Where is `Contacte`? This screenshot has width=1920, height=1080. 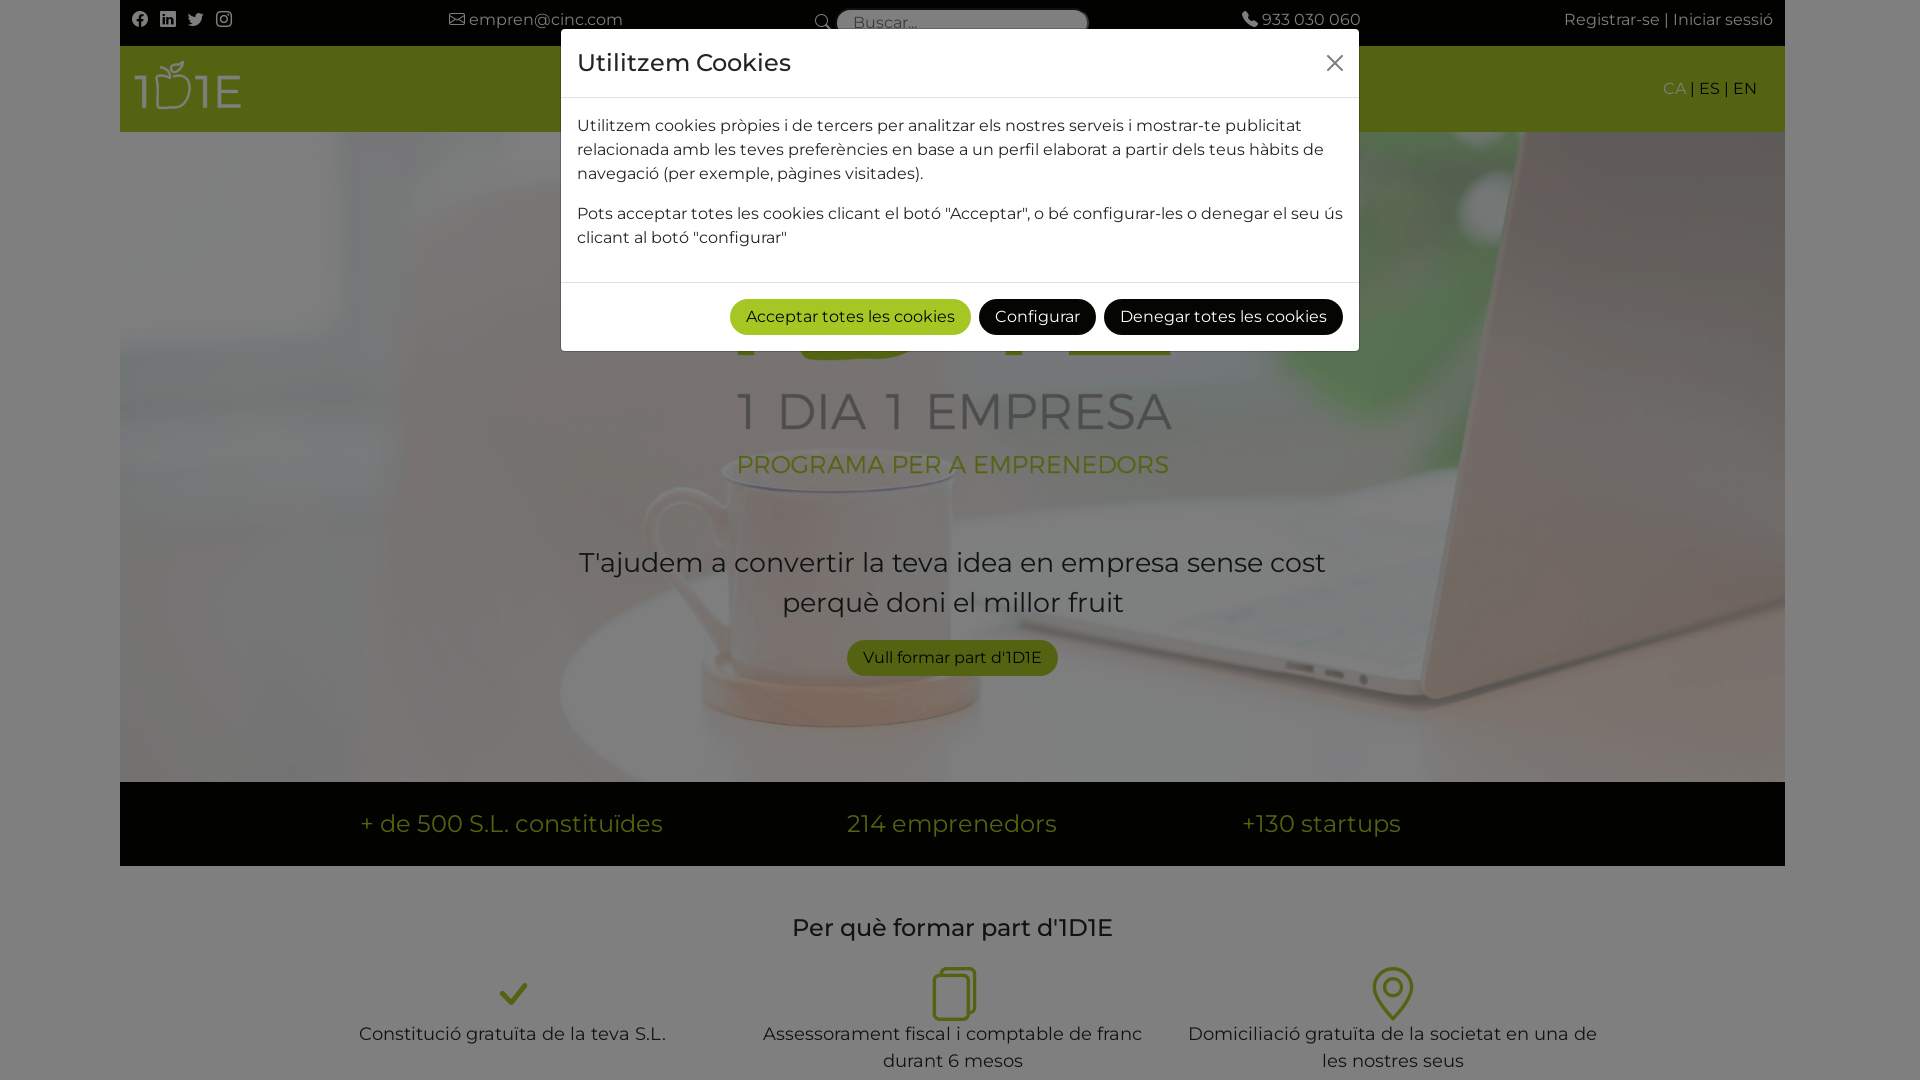
Contacte is located at coordinates (1050, 89).